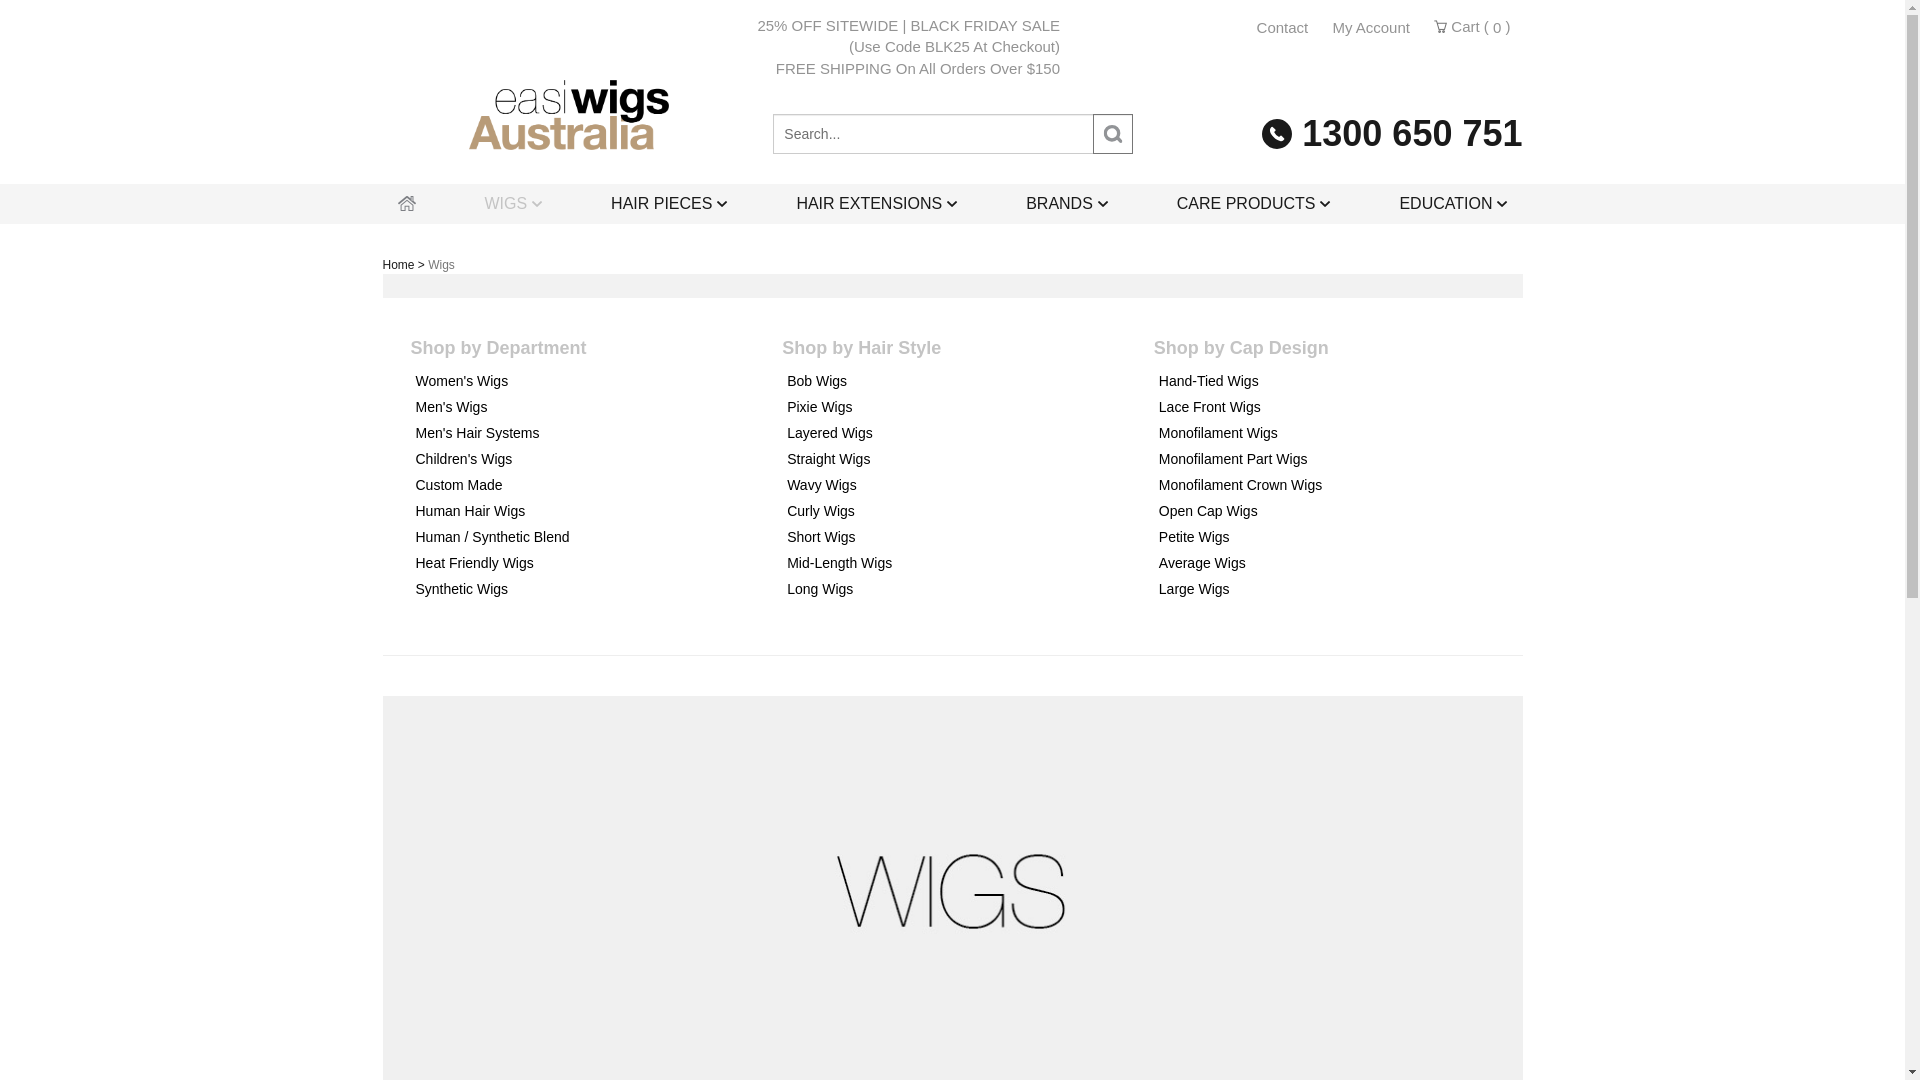  Describe the element at coordinates (876, 204) in the screenshot. I see `HAIR EXTENSIONS` at that location.